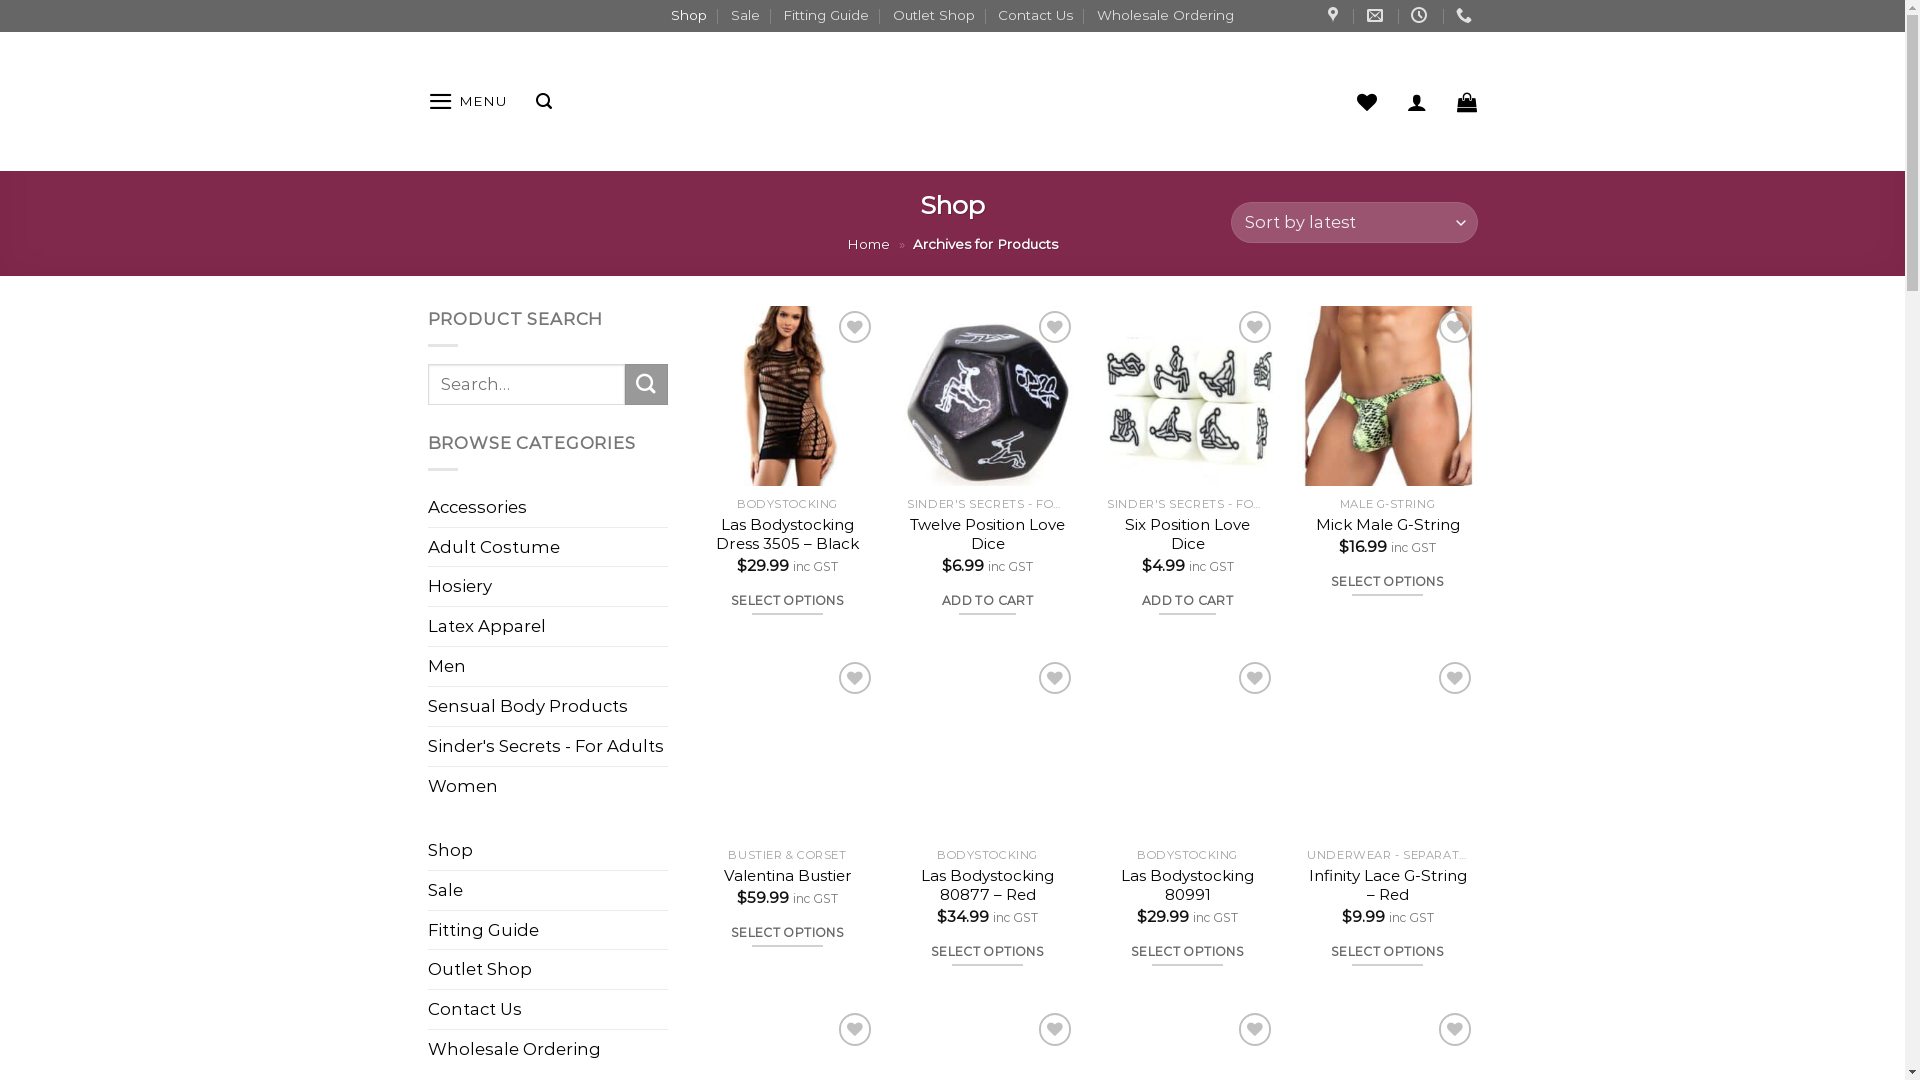 The width and height of the screenshot is (1920, 1080). I want to click on Shop 3, 41 Rothbury Rd, Embleton, WA, 6062, so click(1336, 16).